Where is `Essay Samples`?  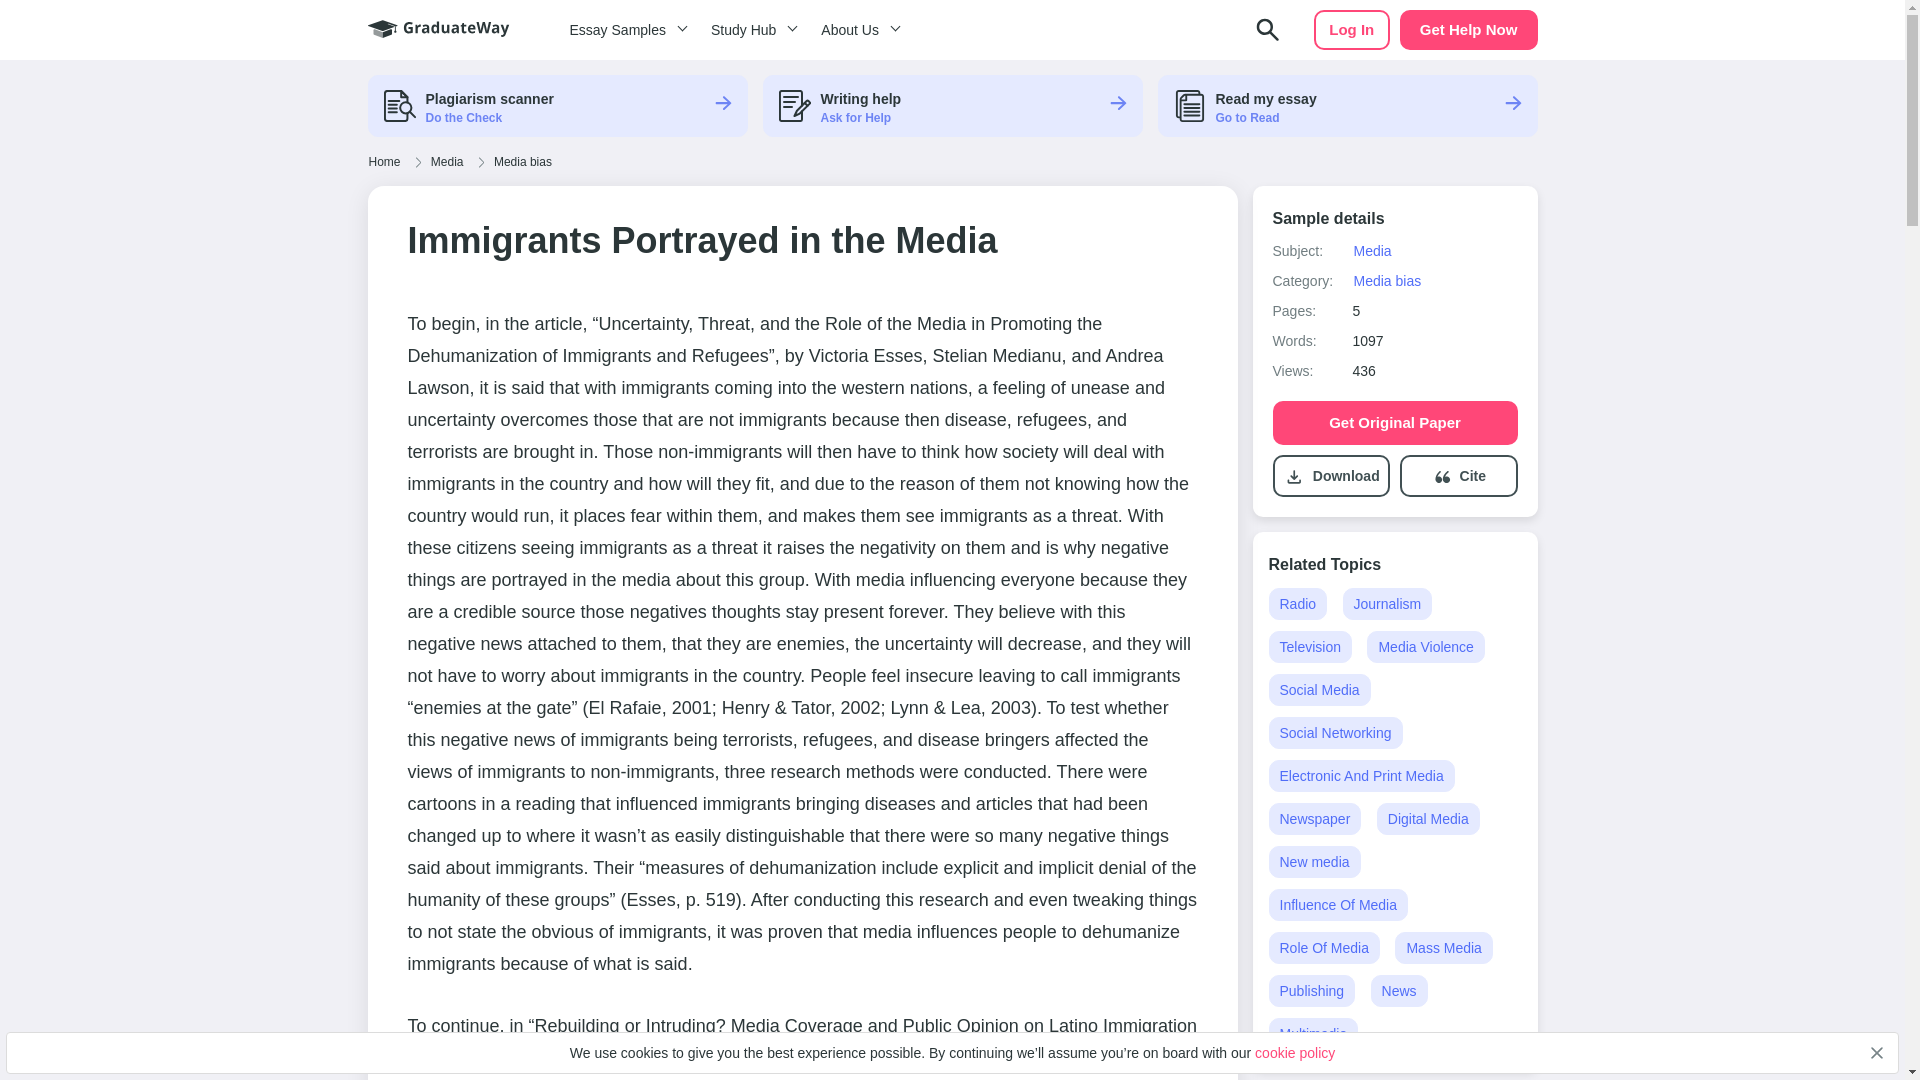 Essay Samples is located at coordinates (624, 30).